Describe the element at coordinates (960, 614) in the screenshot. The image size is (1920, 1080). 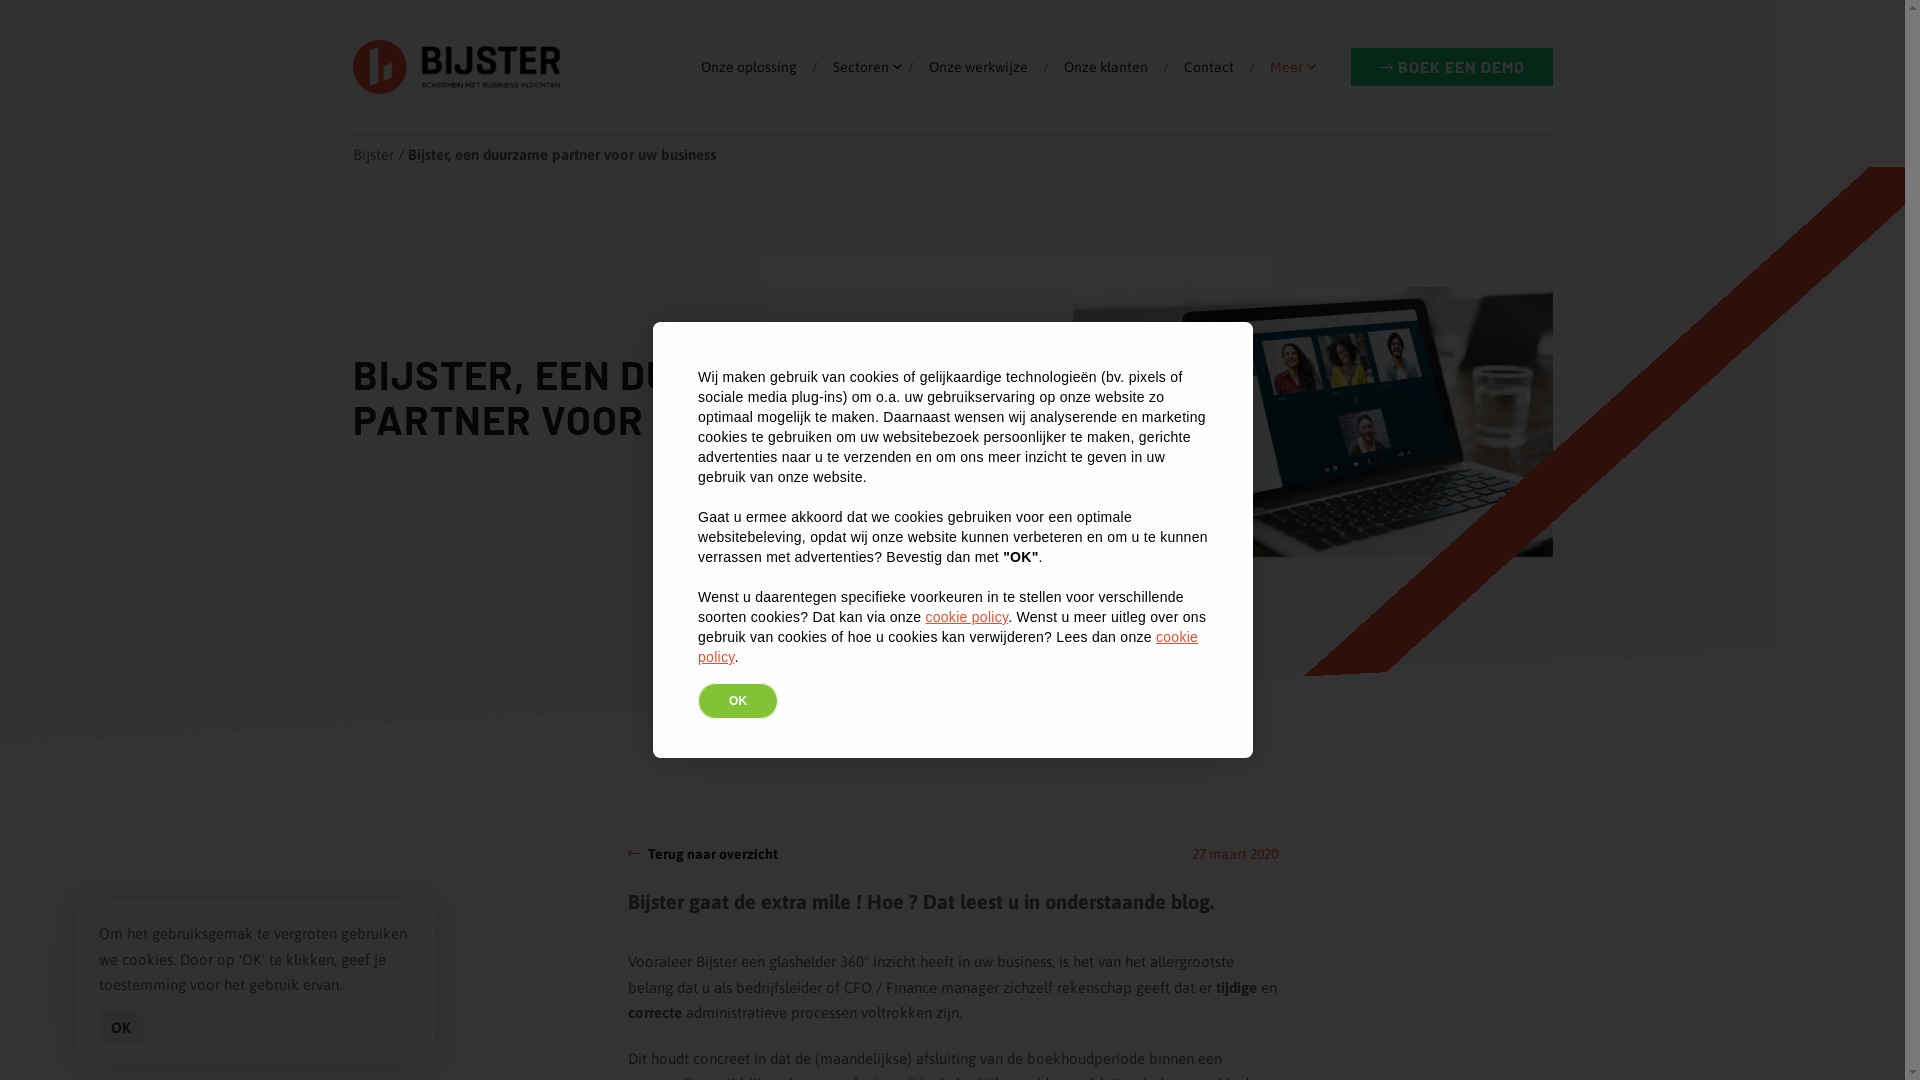
I see `Ontdek hier meer!` at that location.